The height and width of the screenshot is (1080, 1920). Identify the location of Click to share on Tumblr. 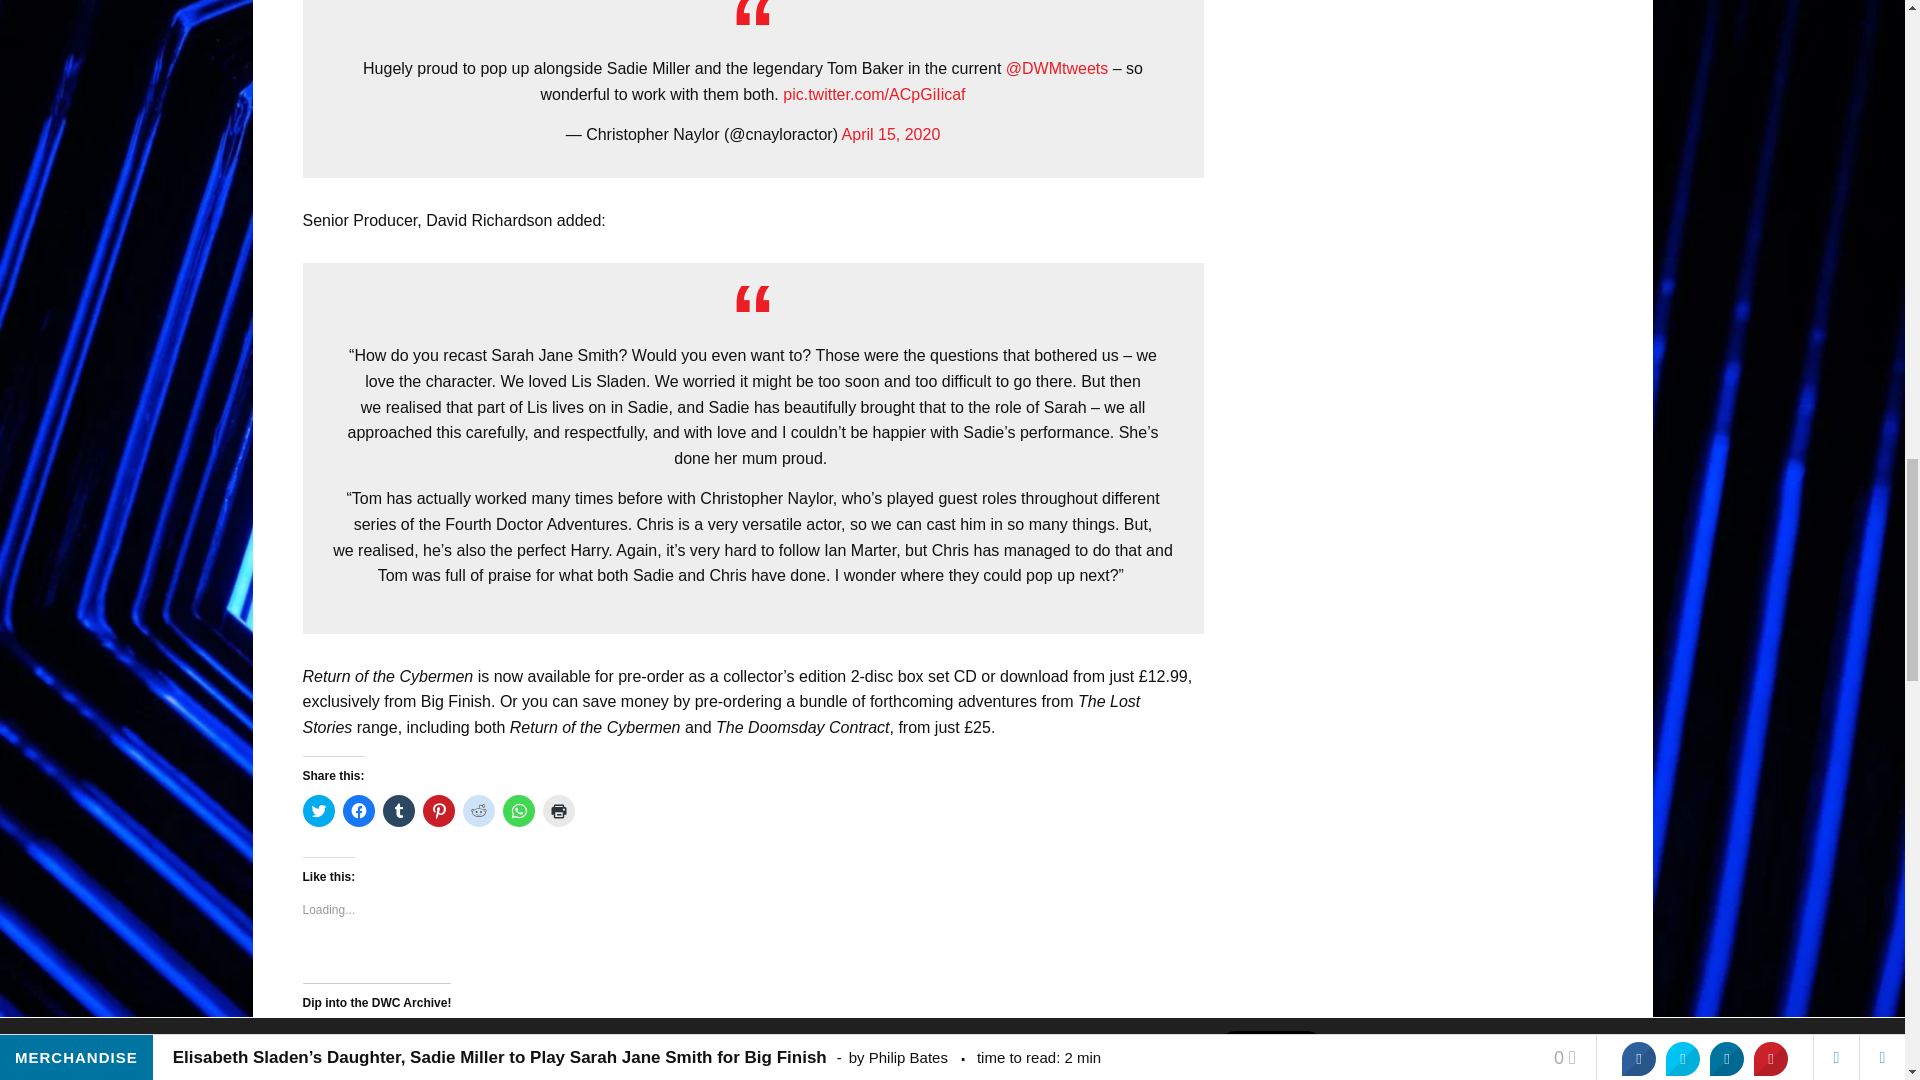
(398, 810).